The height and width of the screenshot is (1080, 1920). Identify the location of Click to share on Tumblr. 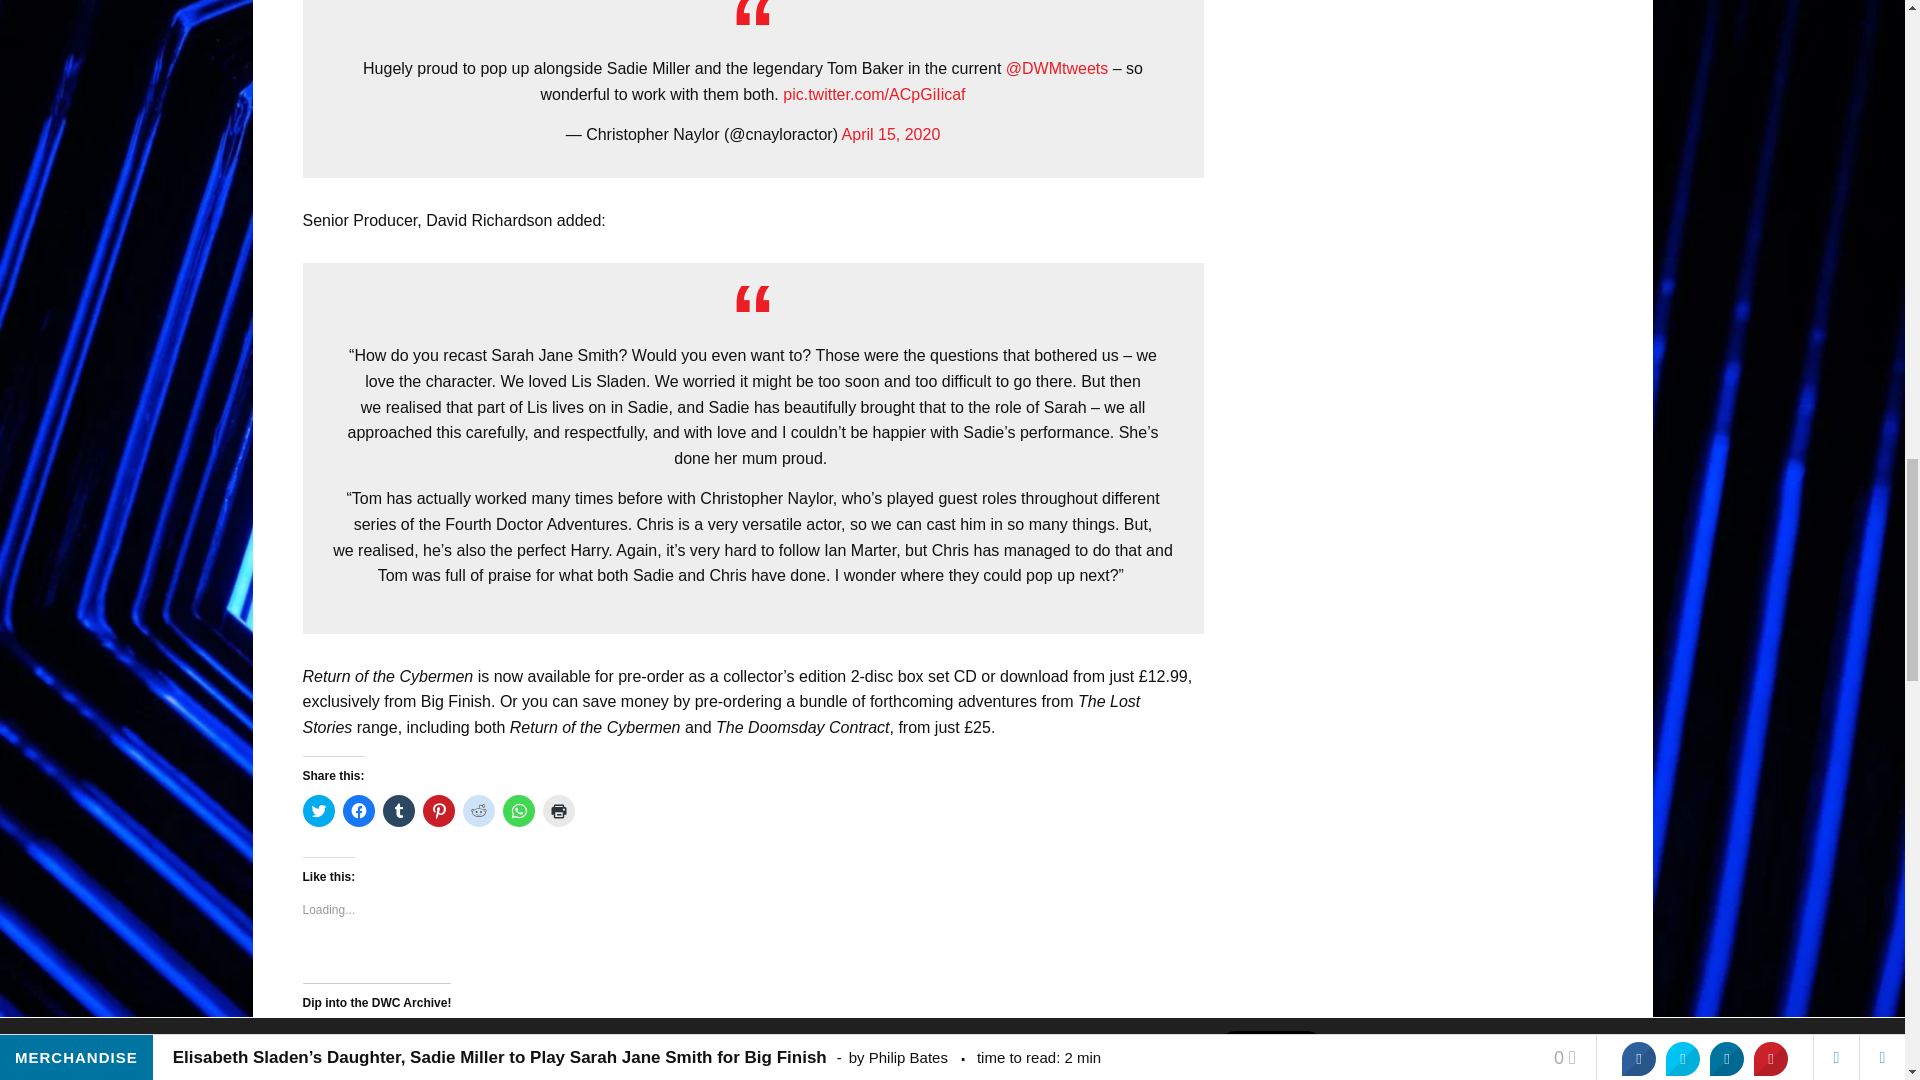
(398, 810).